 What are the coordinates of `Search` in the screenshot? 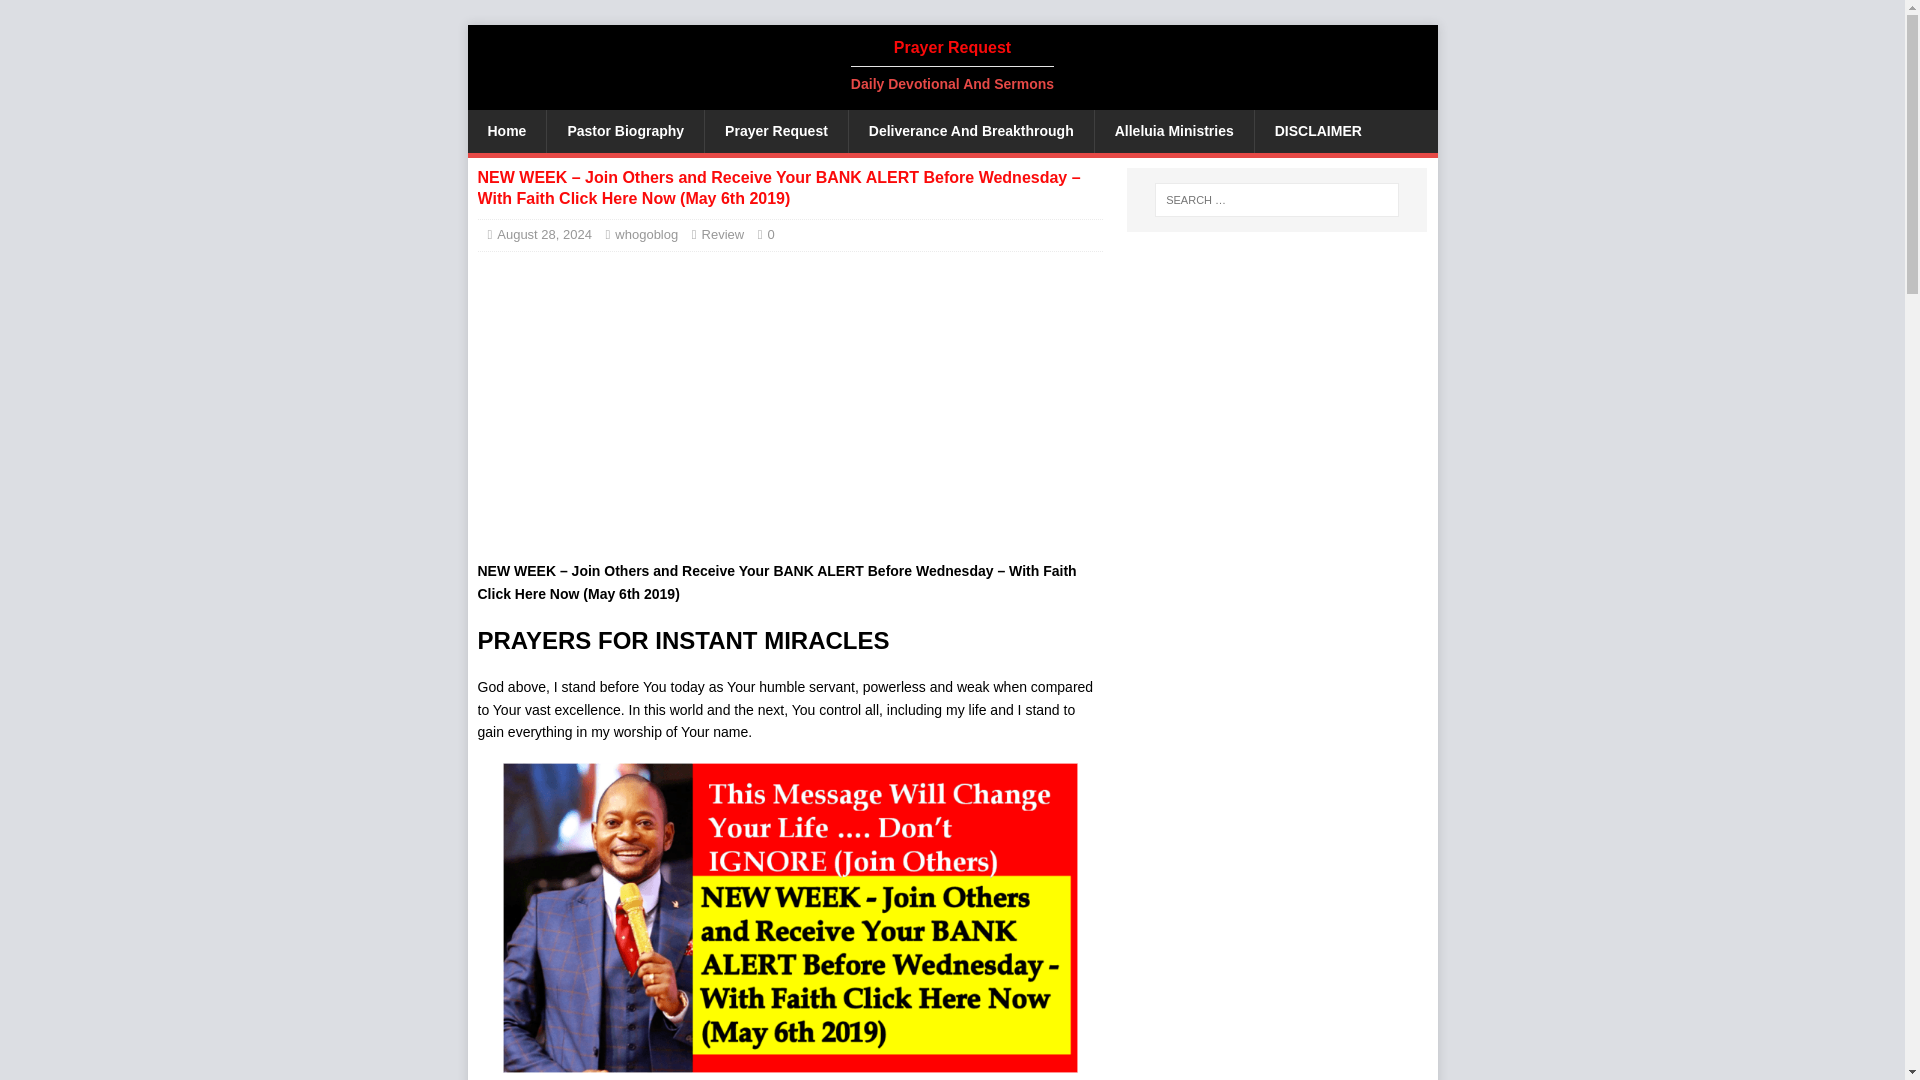 It's located at (74, 16).